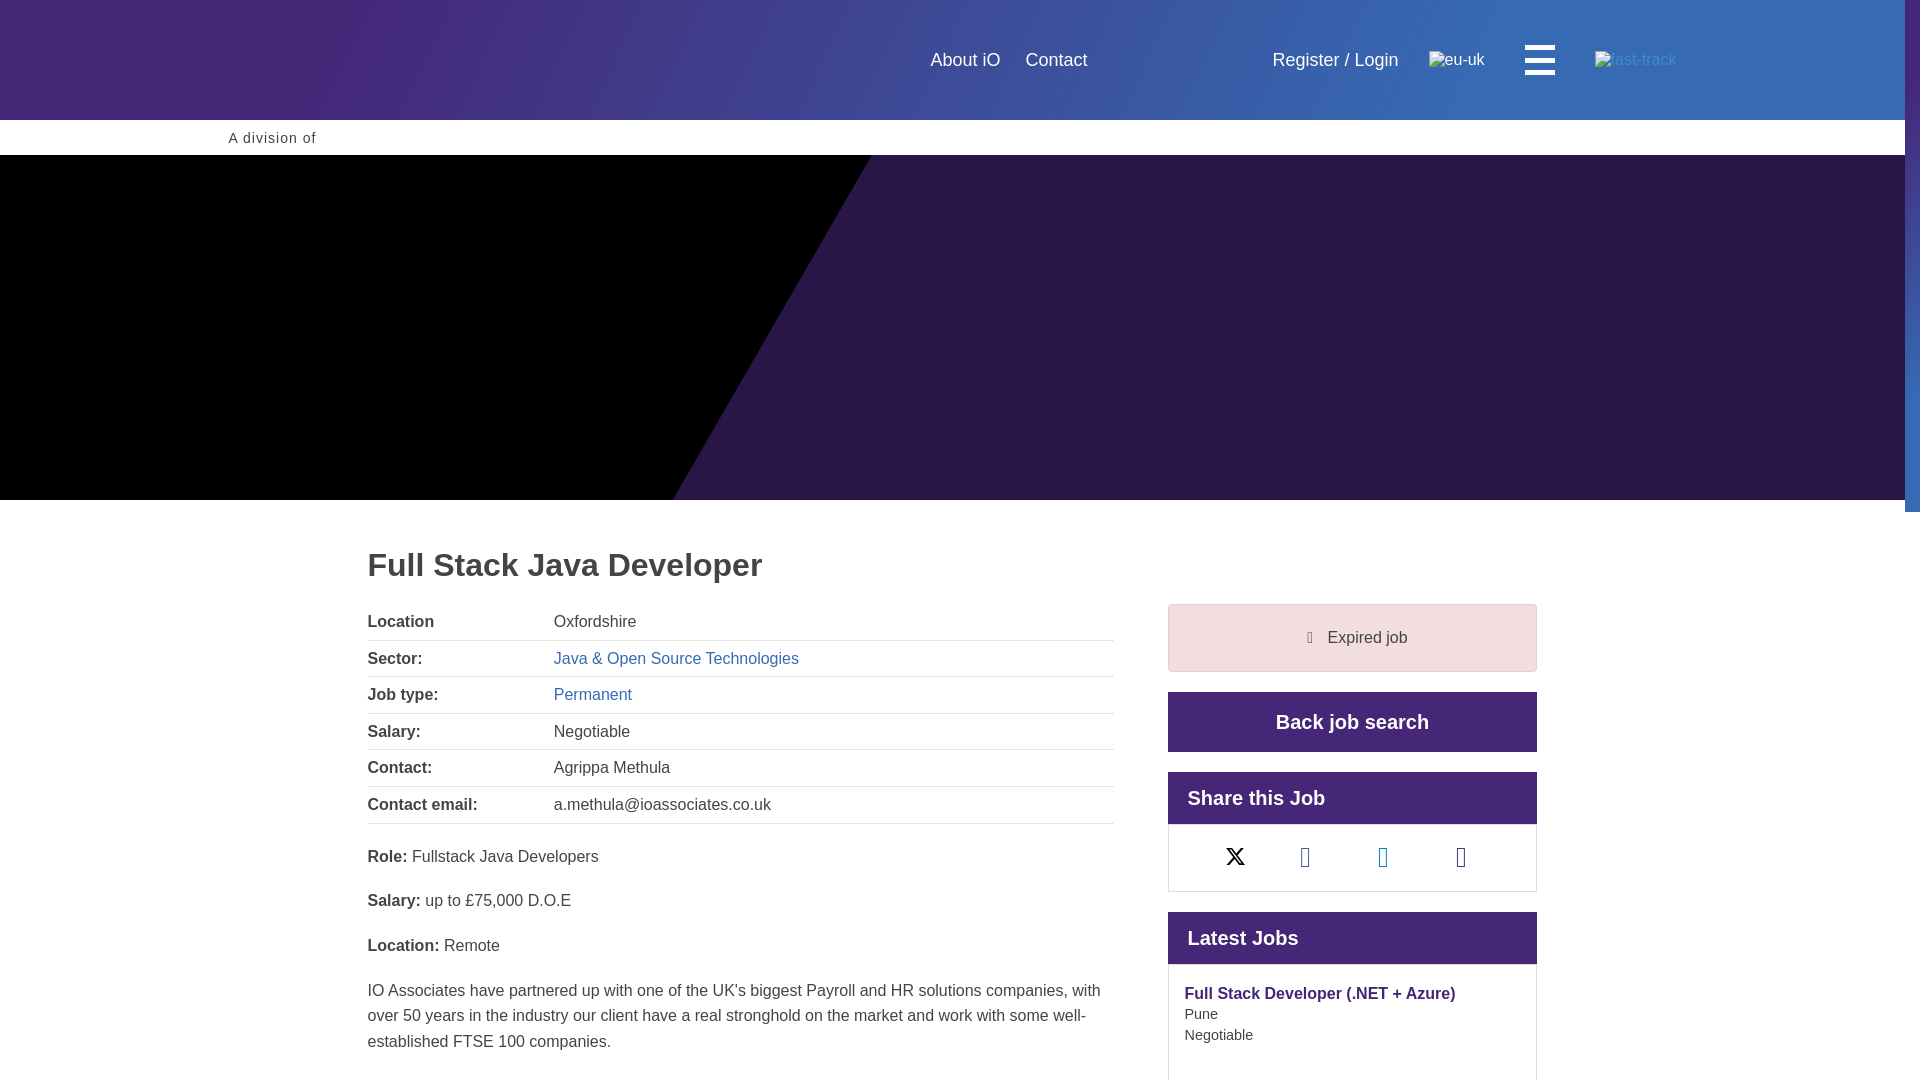  I want to click on Email, so click(308, 60).